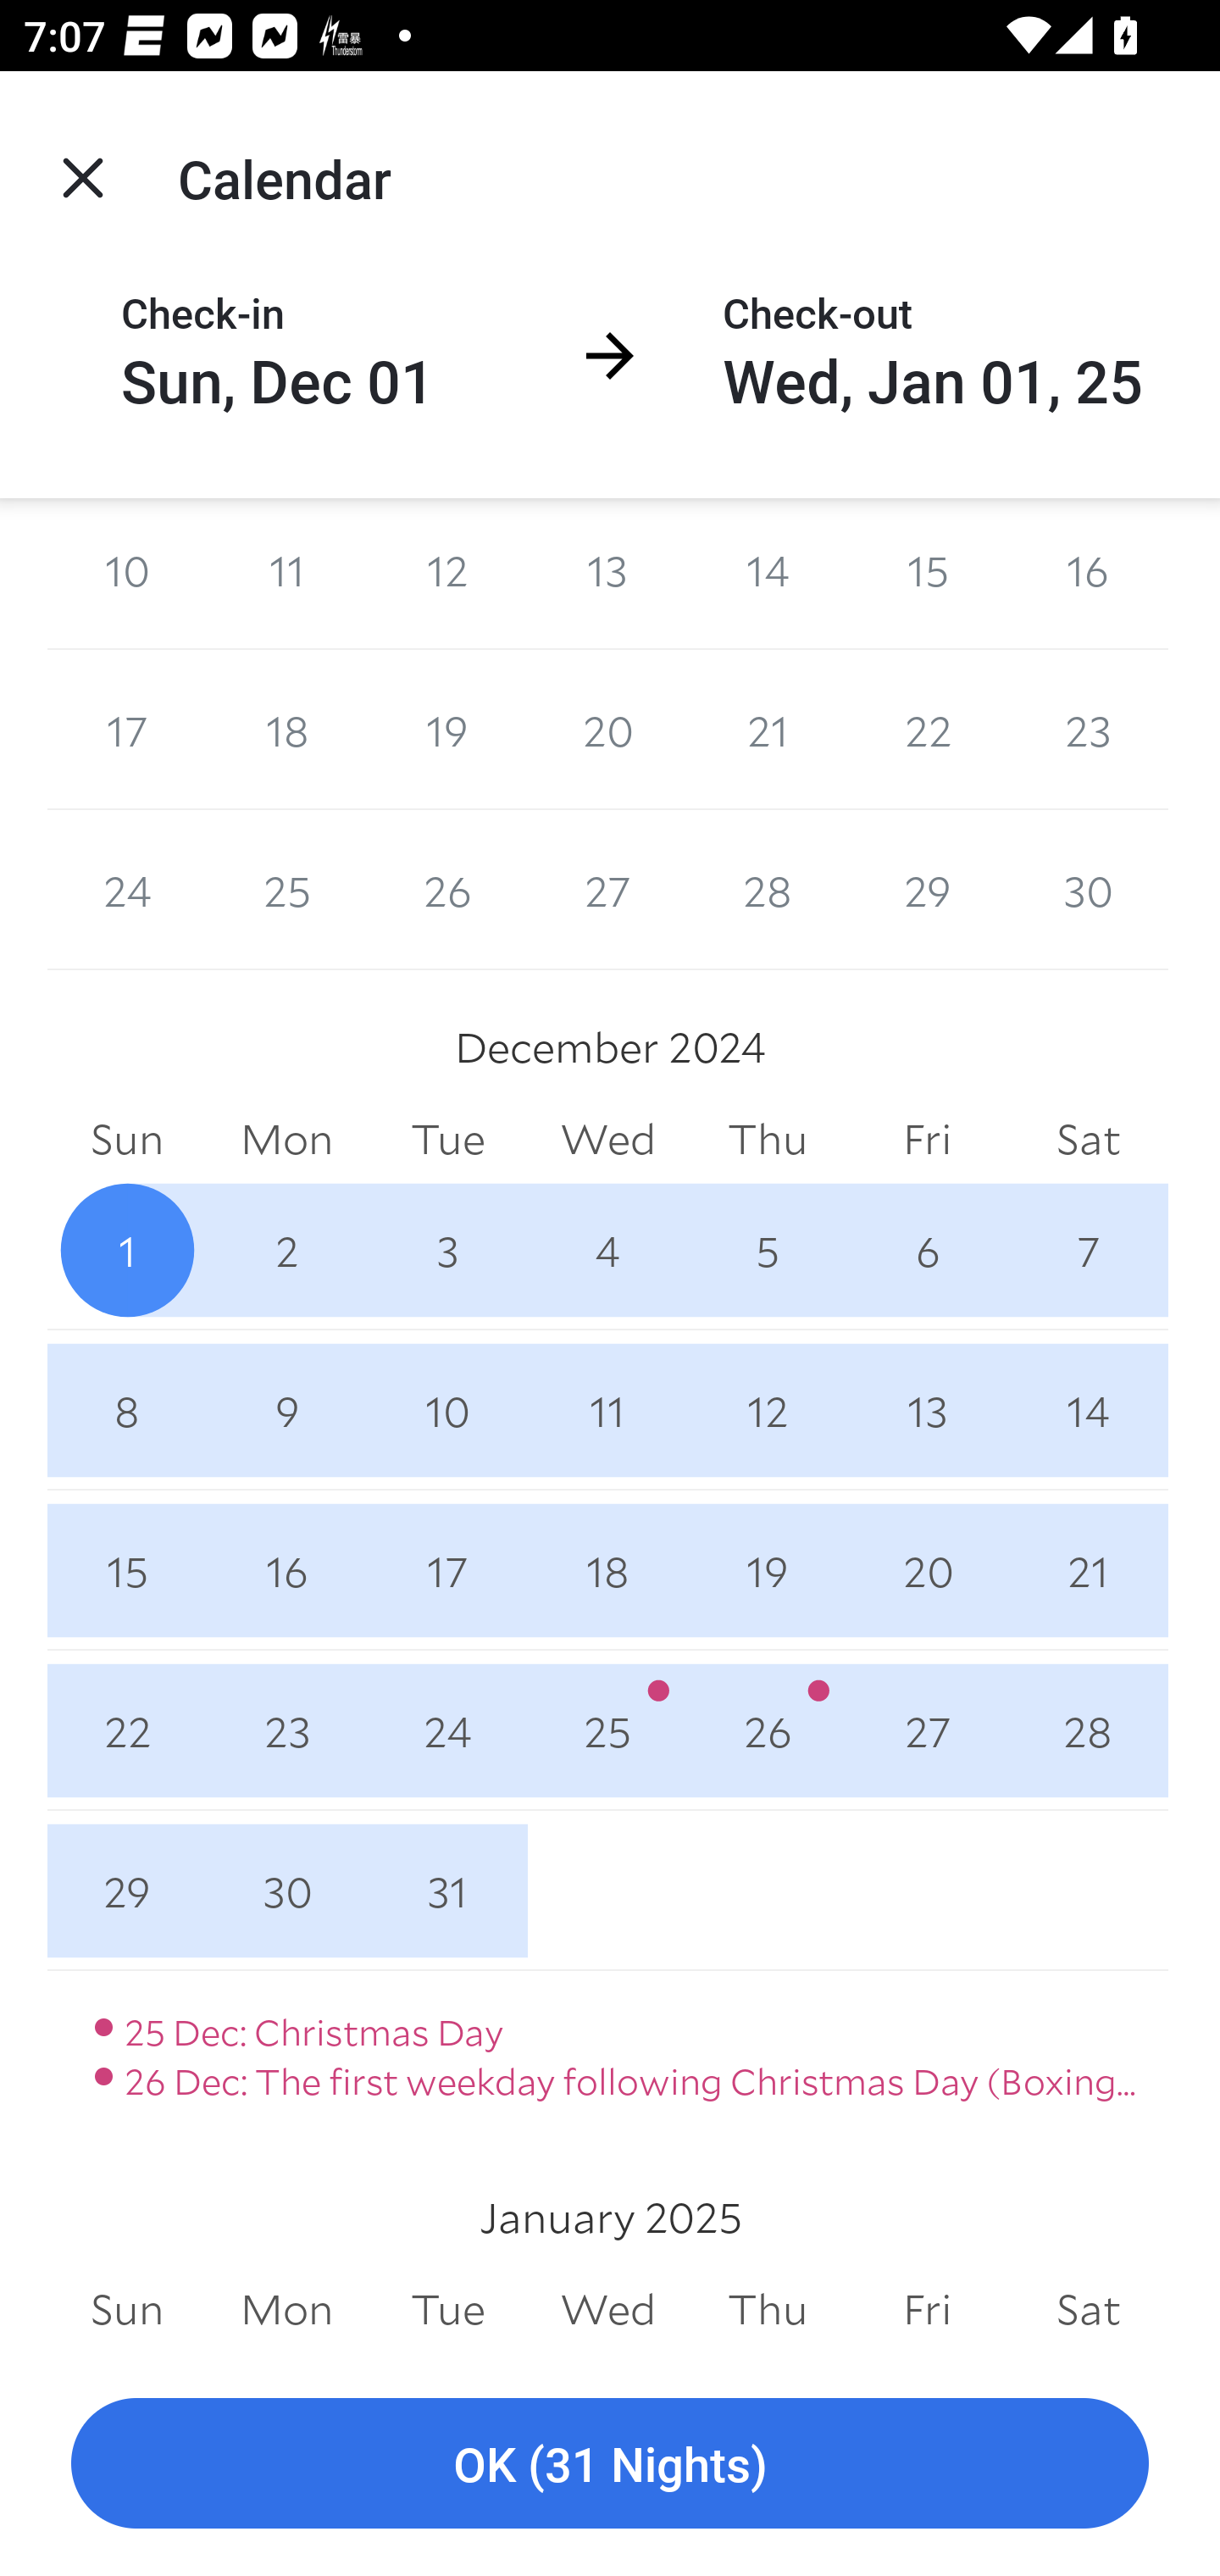 Image resolution: width=1220 pixels, height=2576 pixels. What do you see at coordinates (286, 1571) in the screenshot?
I see `16 16 December 2024` at bounding box center [286, 1571].